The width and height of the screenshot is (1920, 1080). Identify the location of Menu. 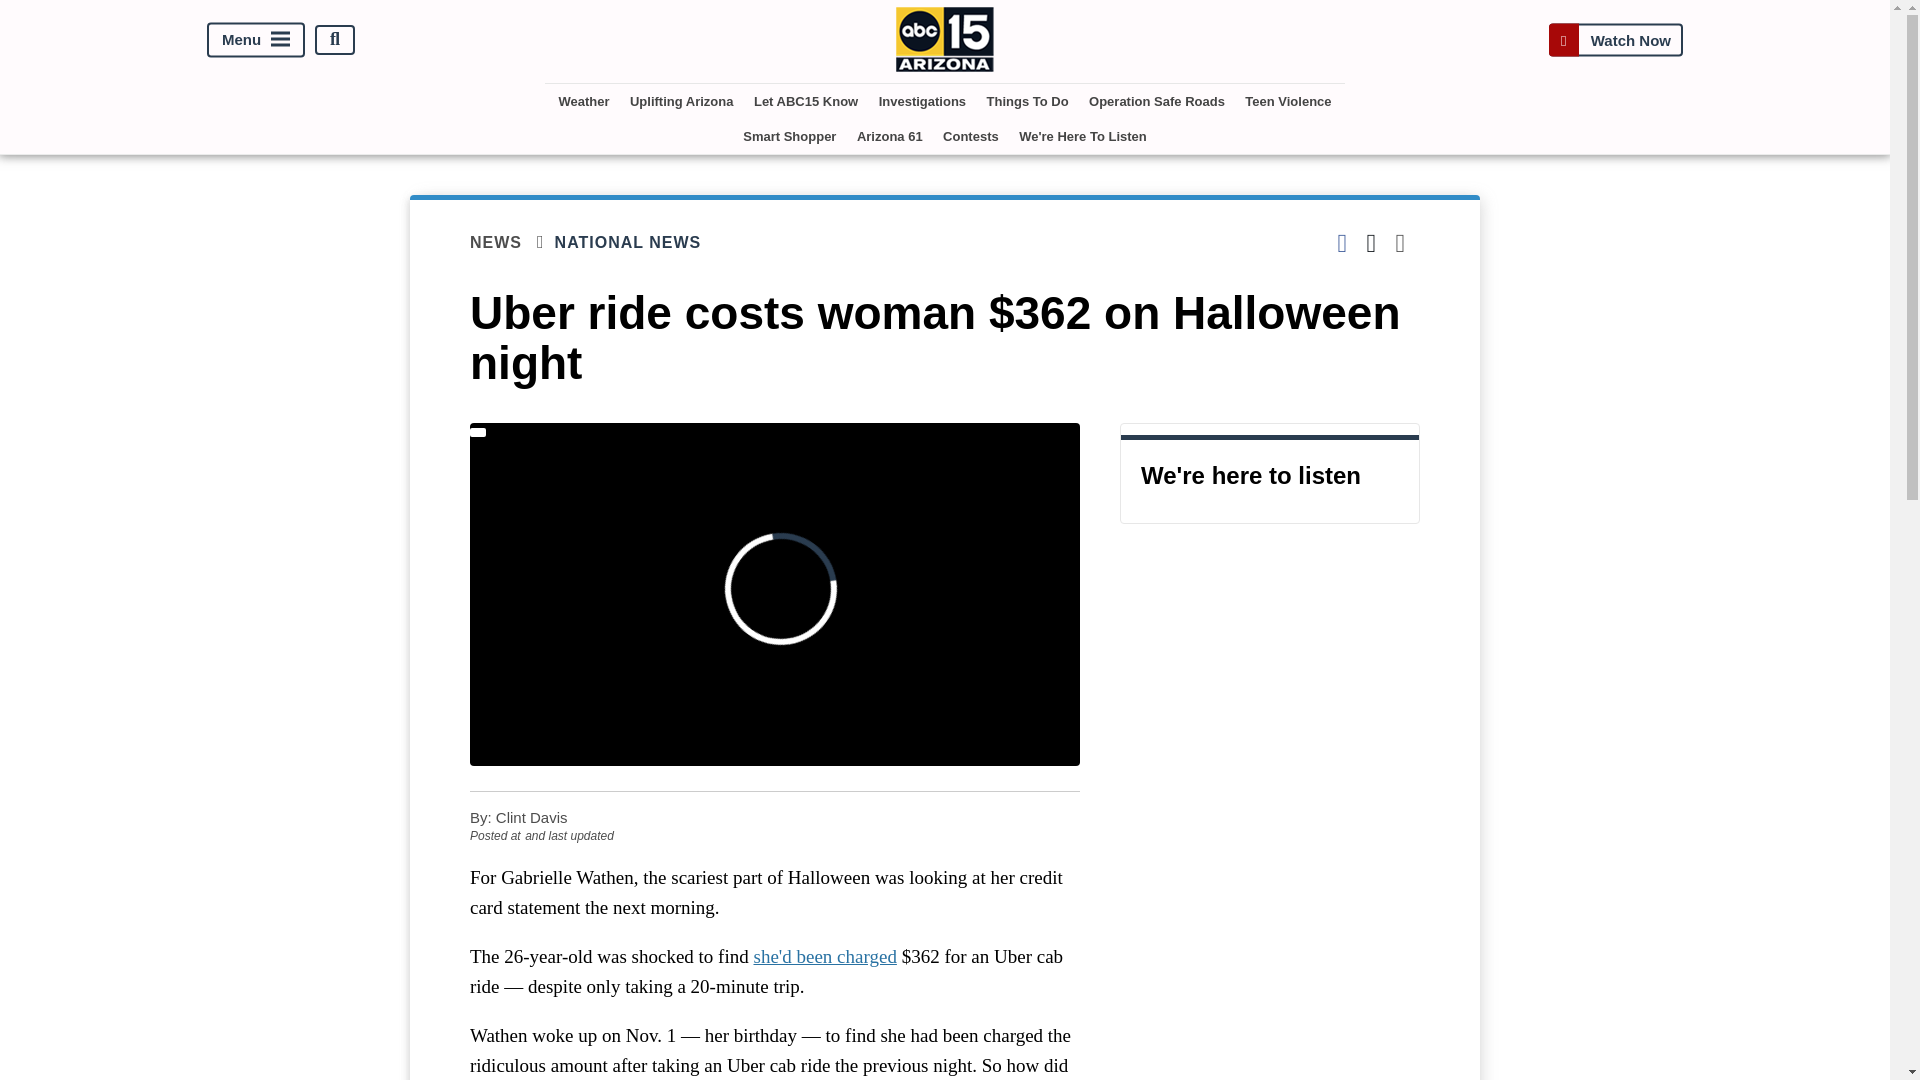
(256, 39).